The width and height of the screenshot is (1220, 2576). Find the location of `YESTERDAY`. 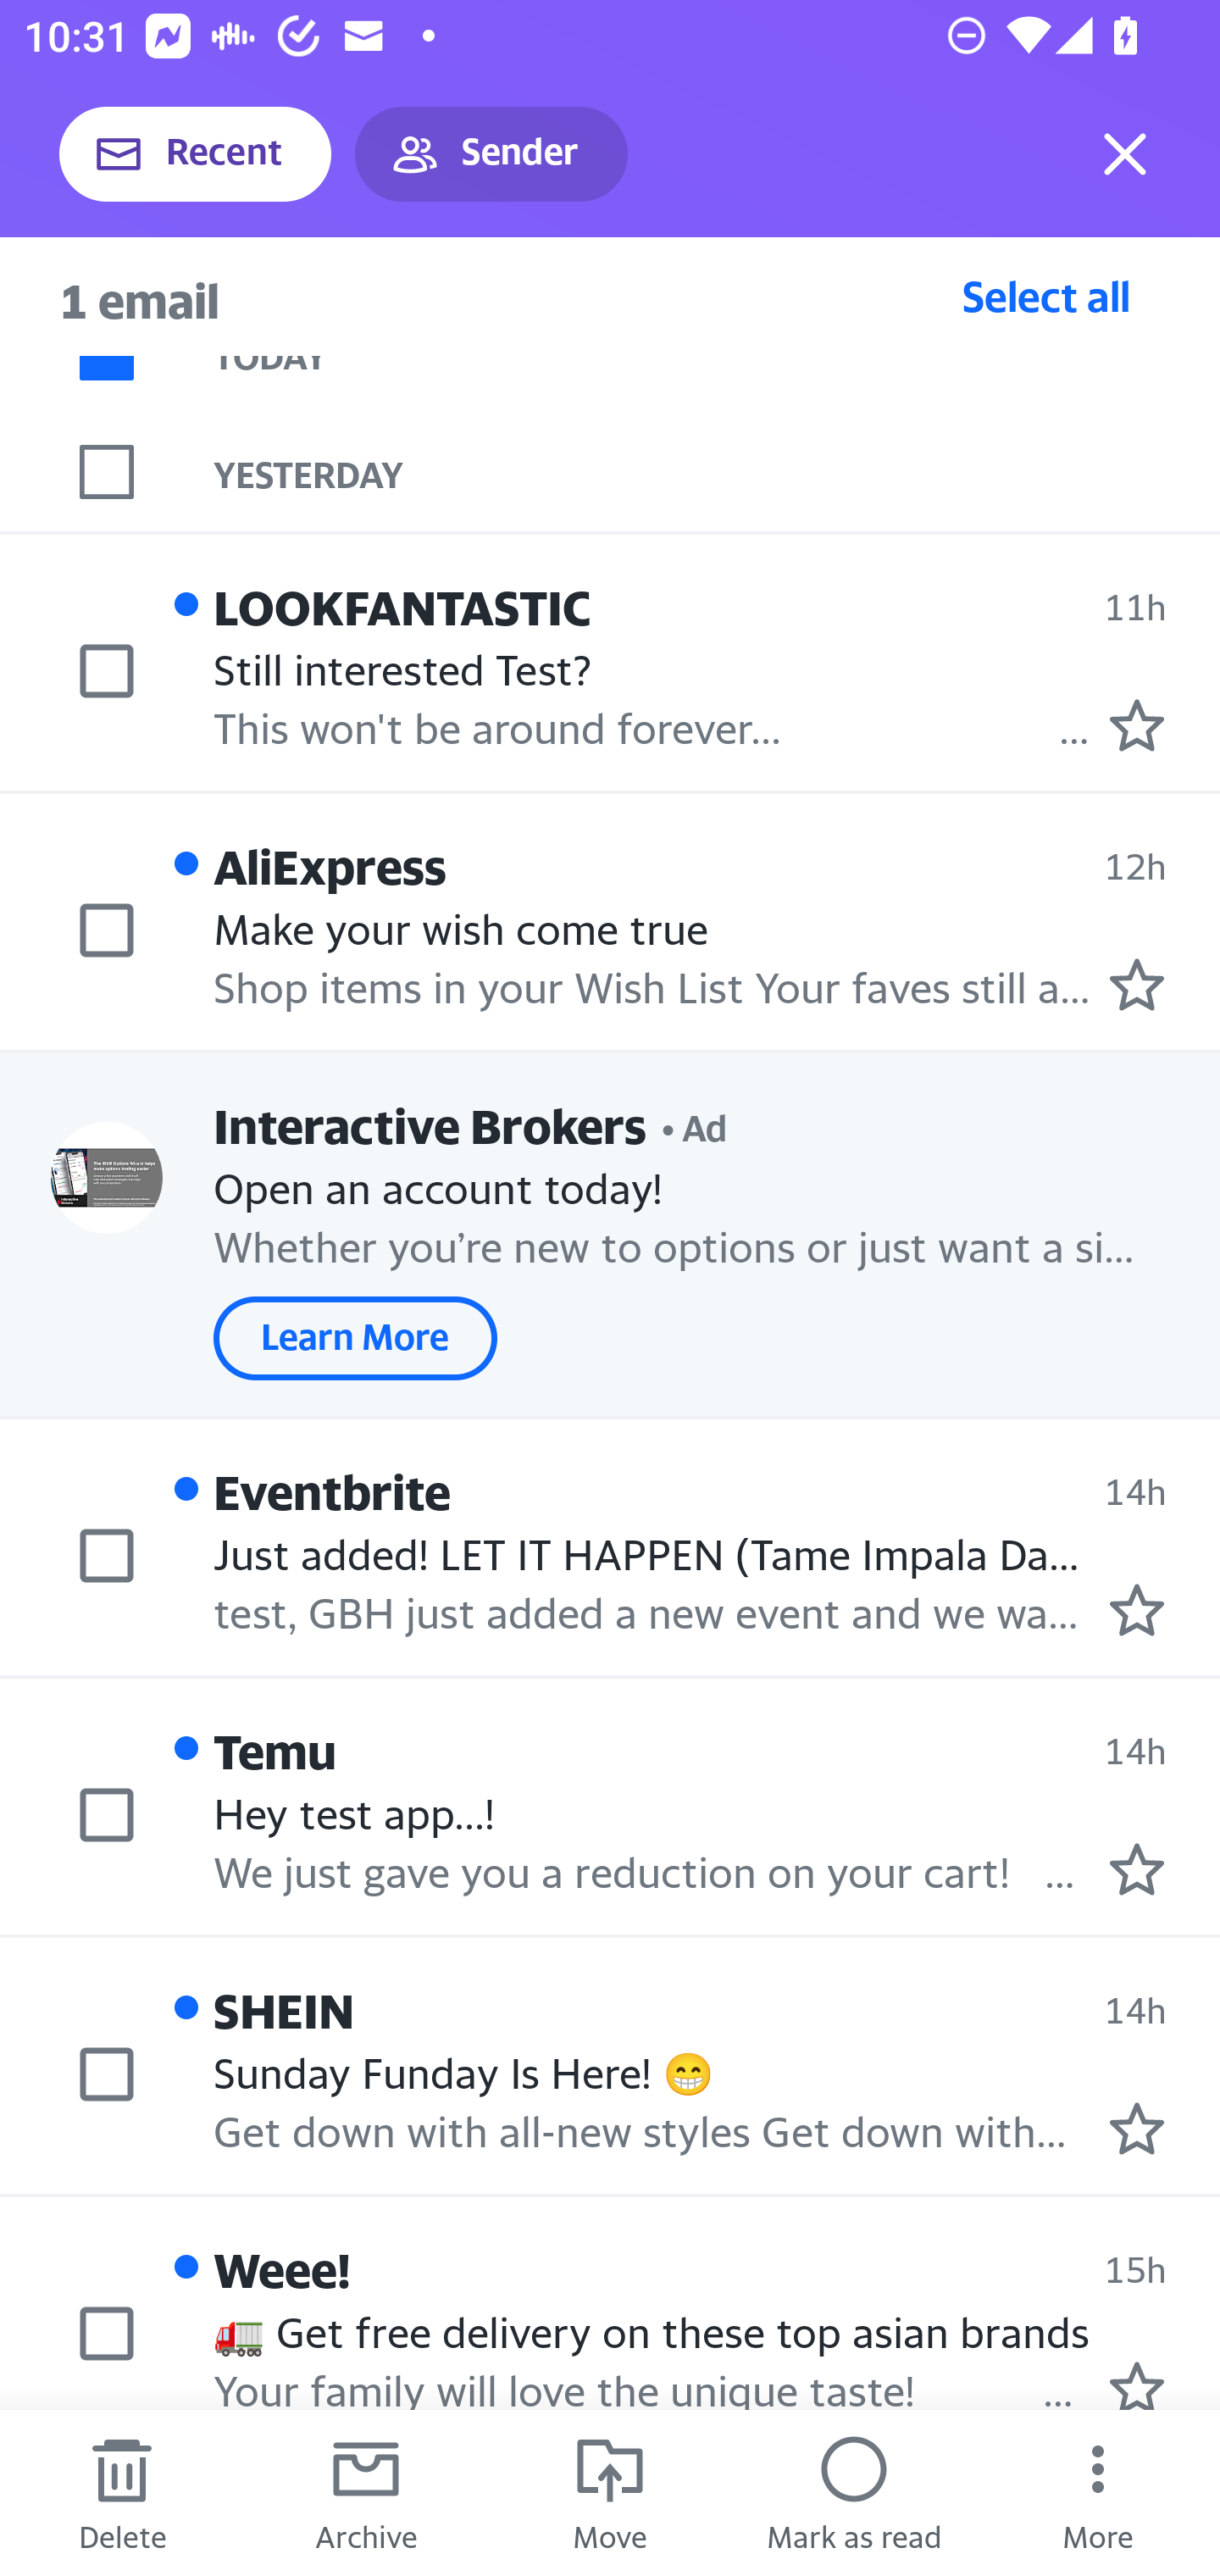

YESTERDAY is located at coordinates (717, 472).